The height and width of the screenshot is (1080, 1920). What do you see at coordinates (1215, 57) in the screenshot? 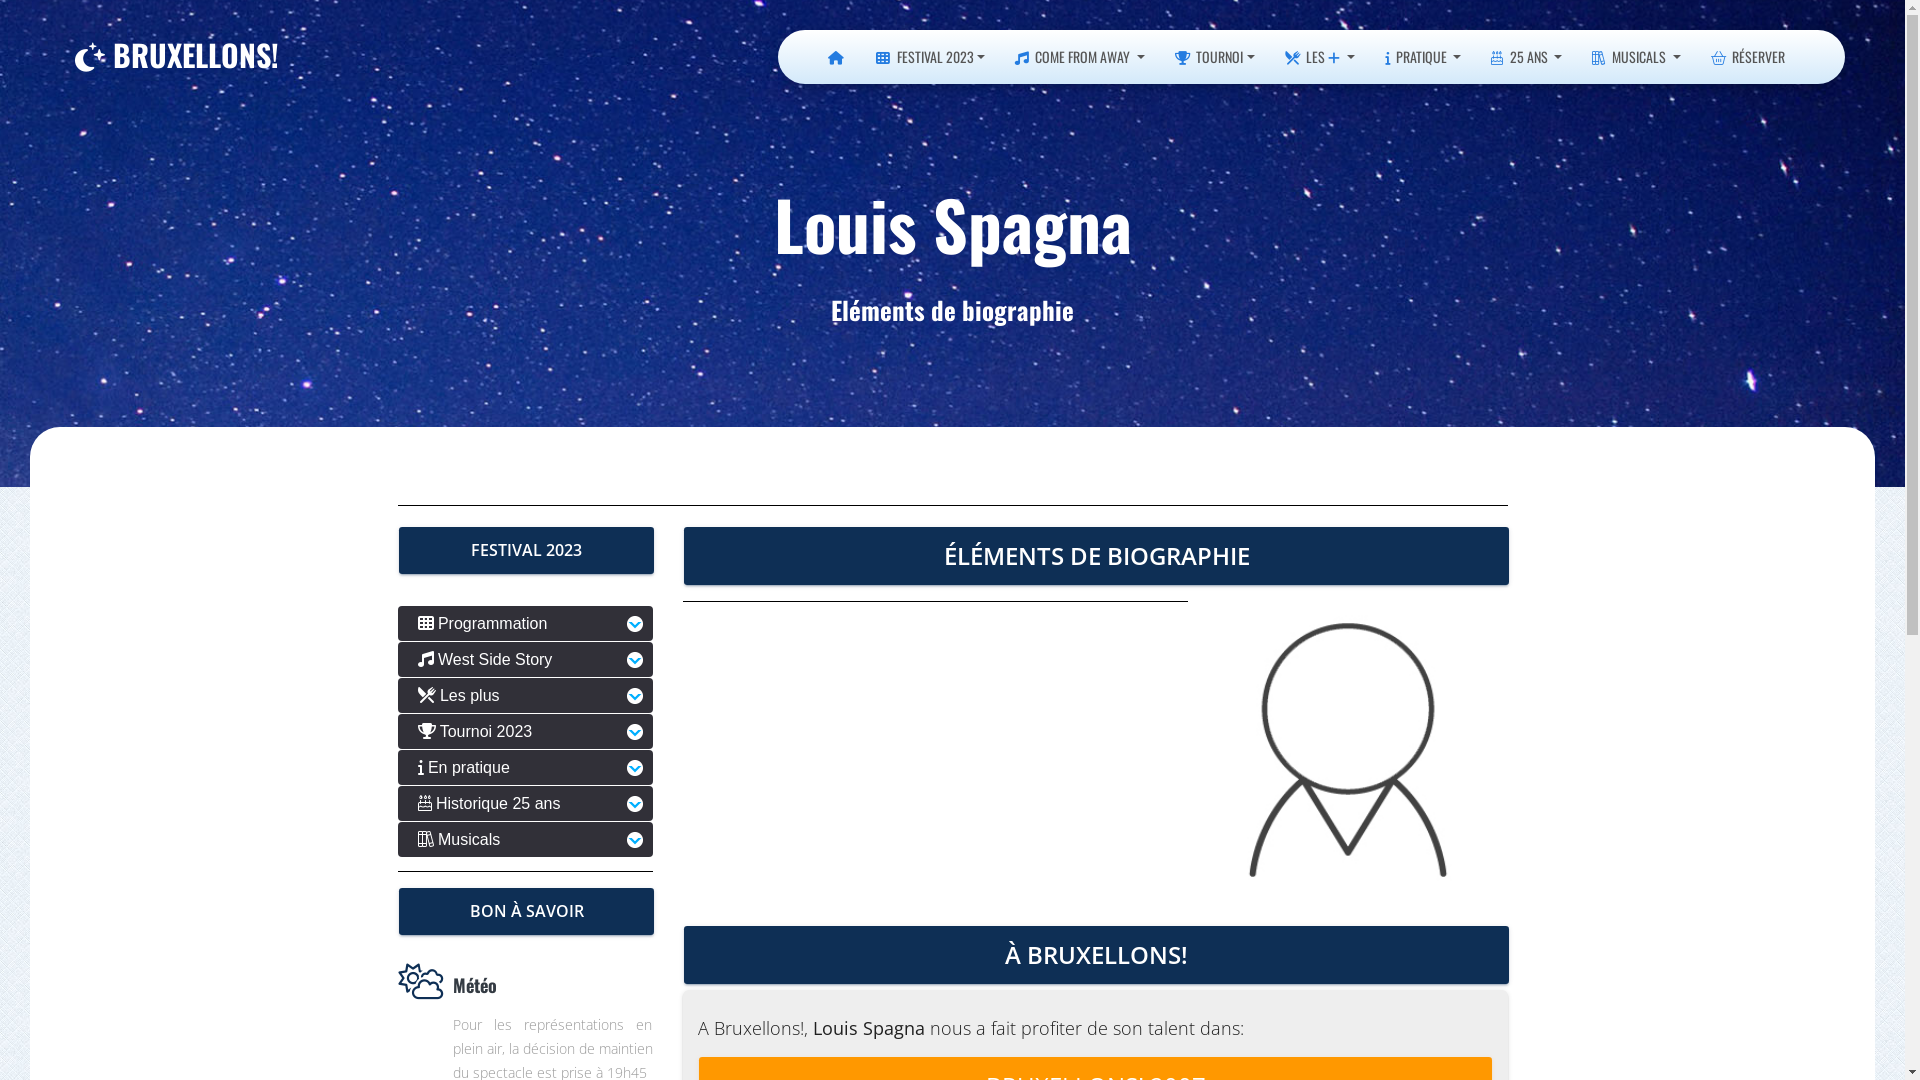
I see `TOURNOI` at bounding box center [1215, 57].